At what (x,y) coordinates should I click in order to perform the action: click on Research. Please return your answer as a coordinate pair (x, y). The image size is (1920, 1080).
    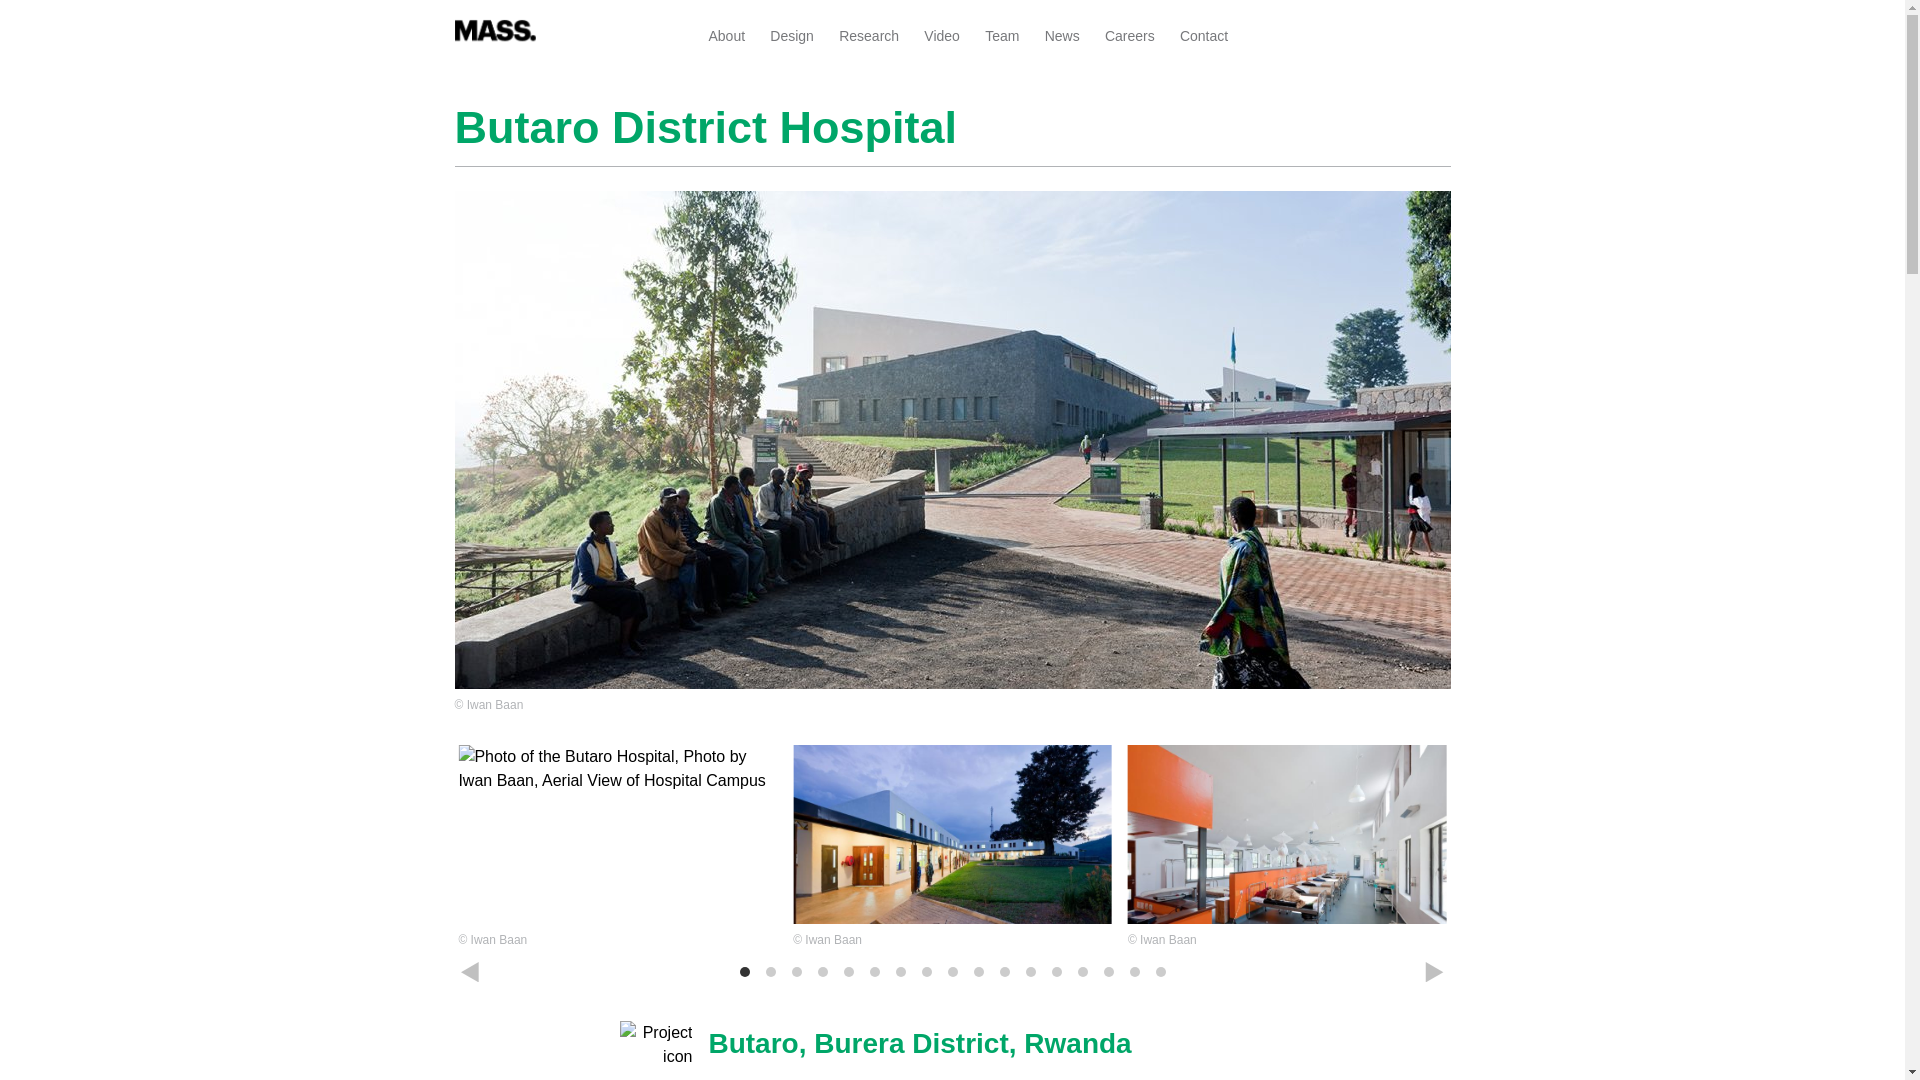
    Looking at the image, I should click on (868, 36).